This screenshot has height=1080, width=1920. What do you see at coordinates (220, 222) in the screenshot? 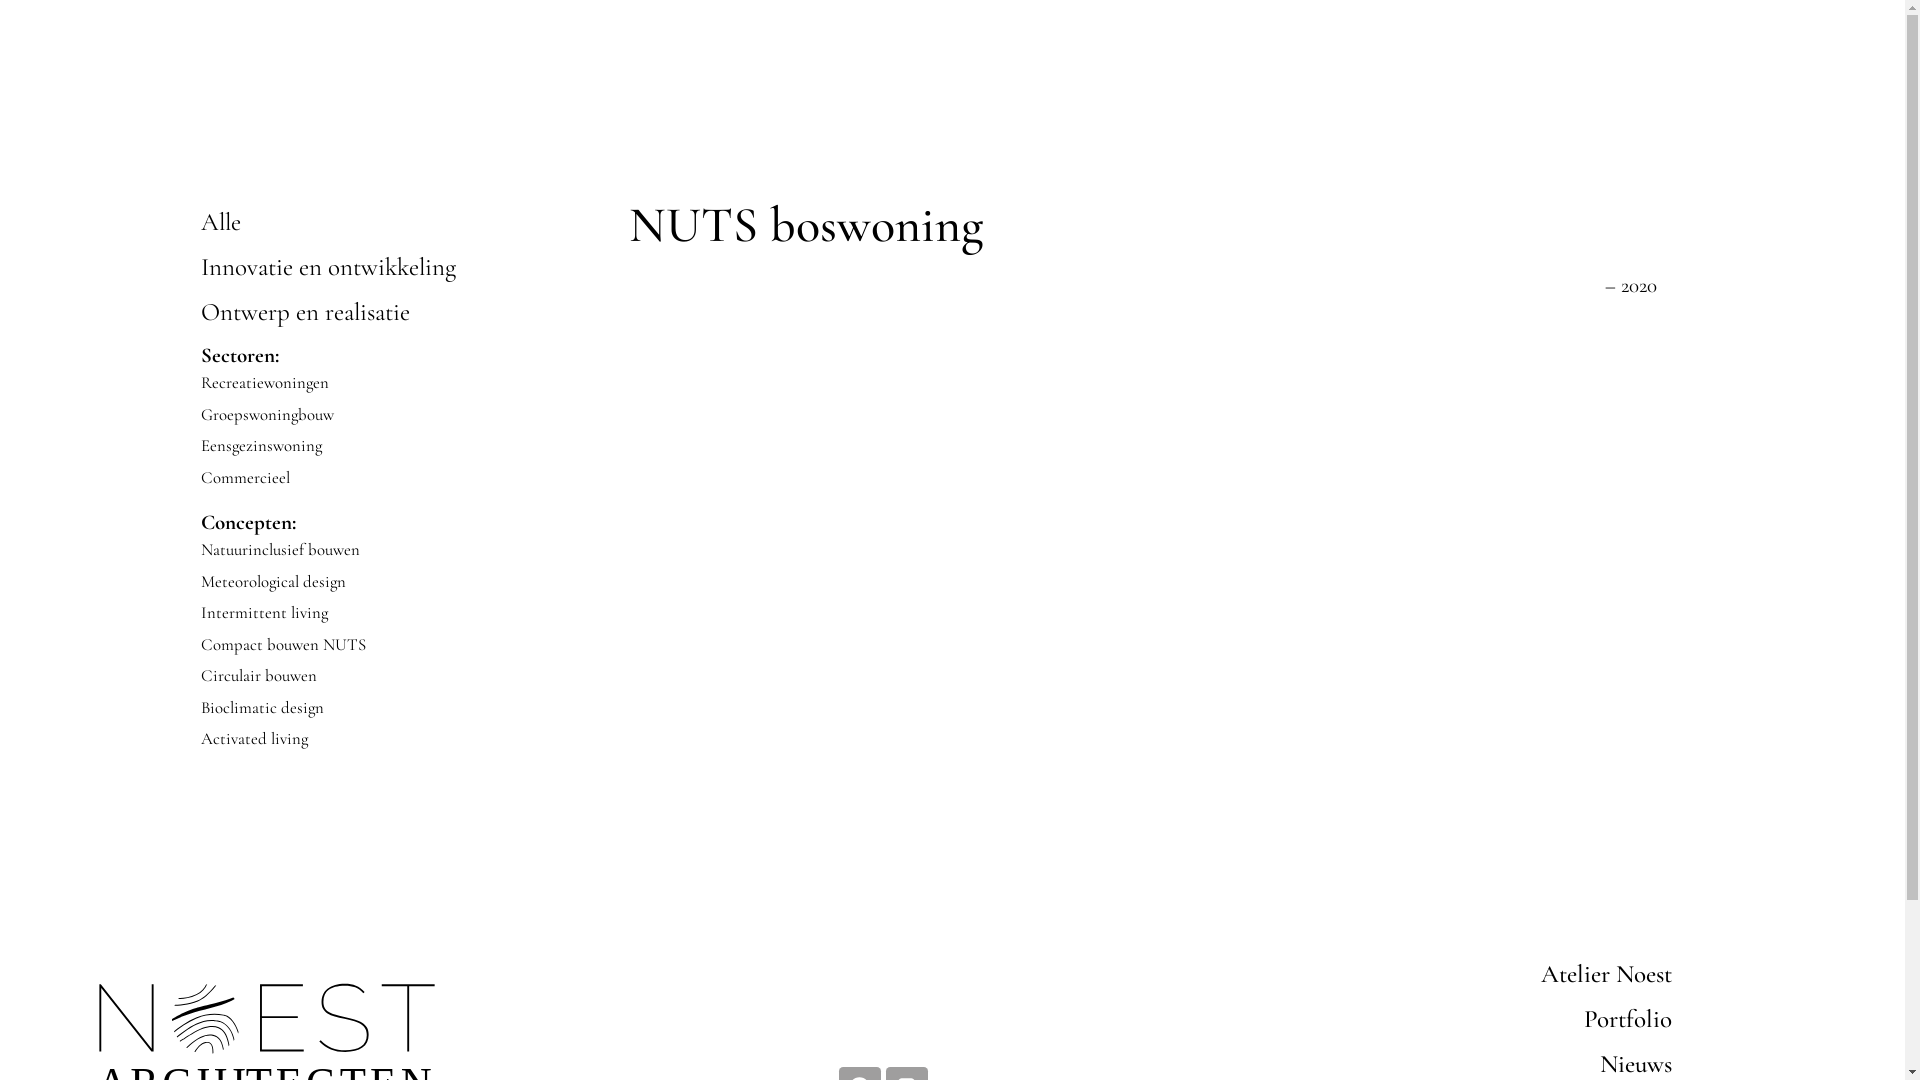
I see `Alle` at bounding box center [220, 222].